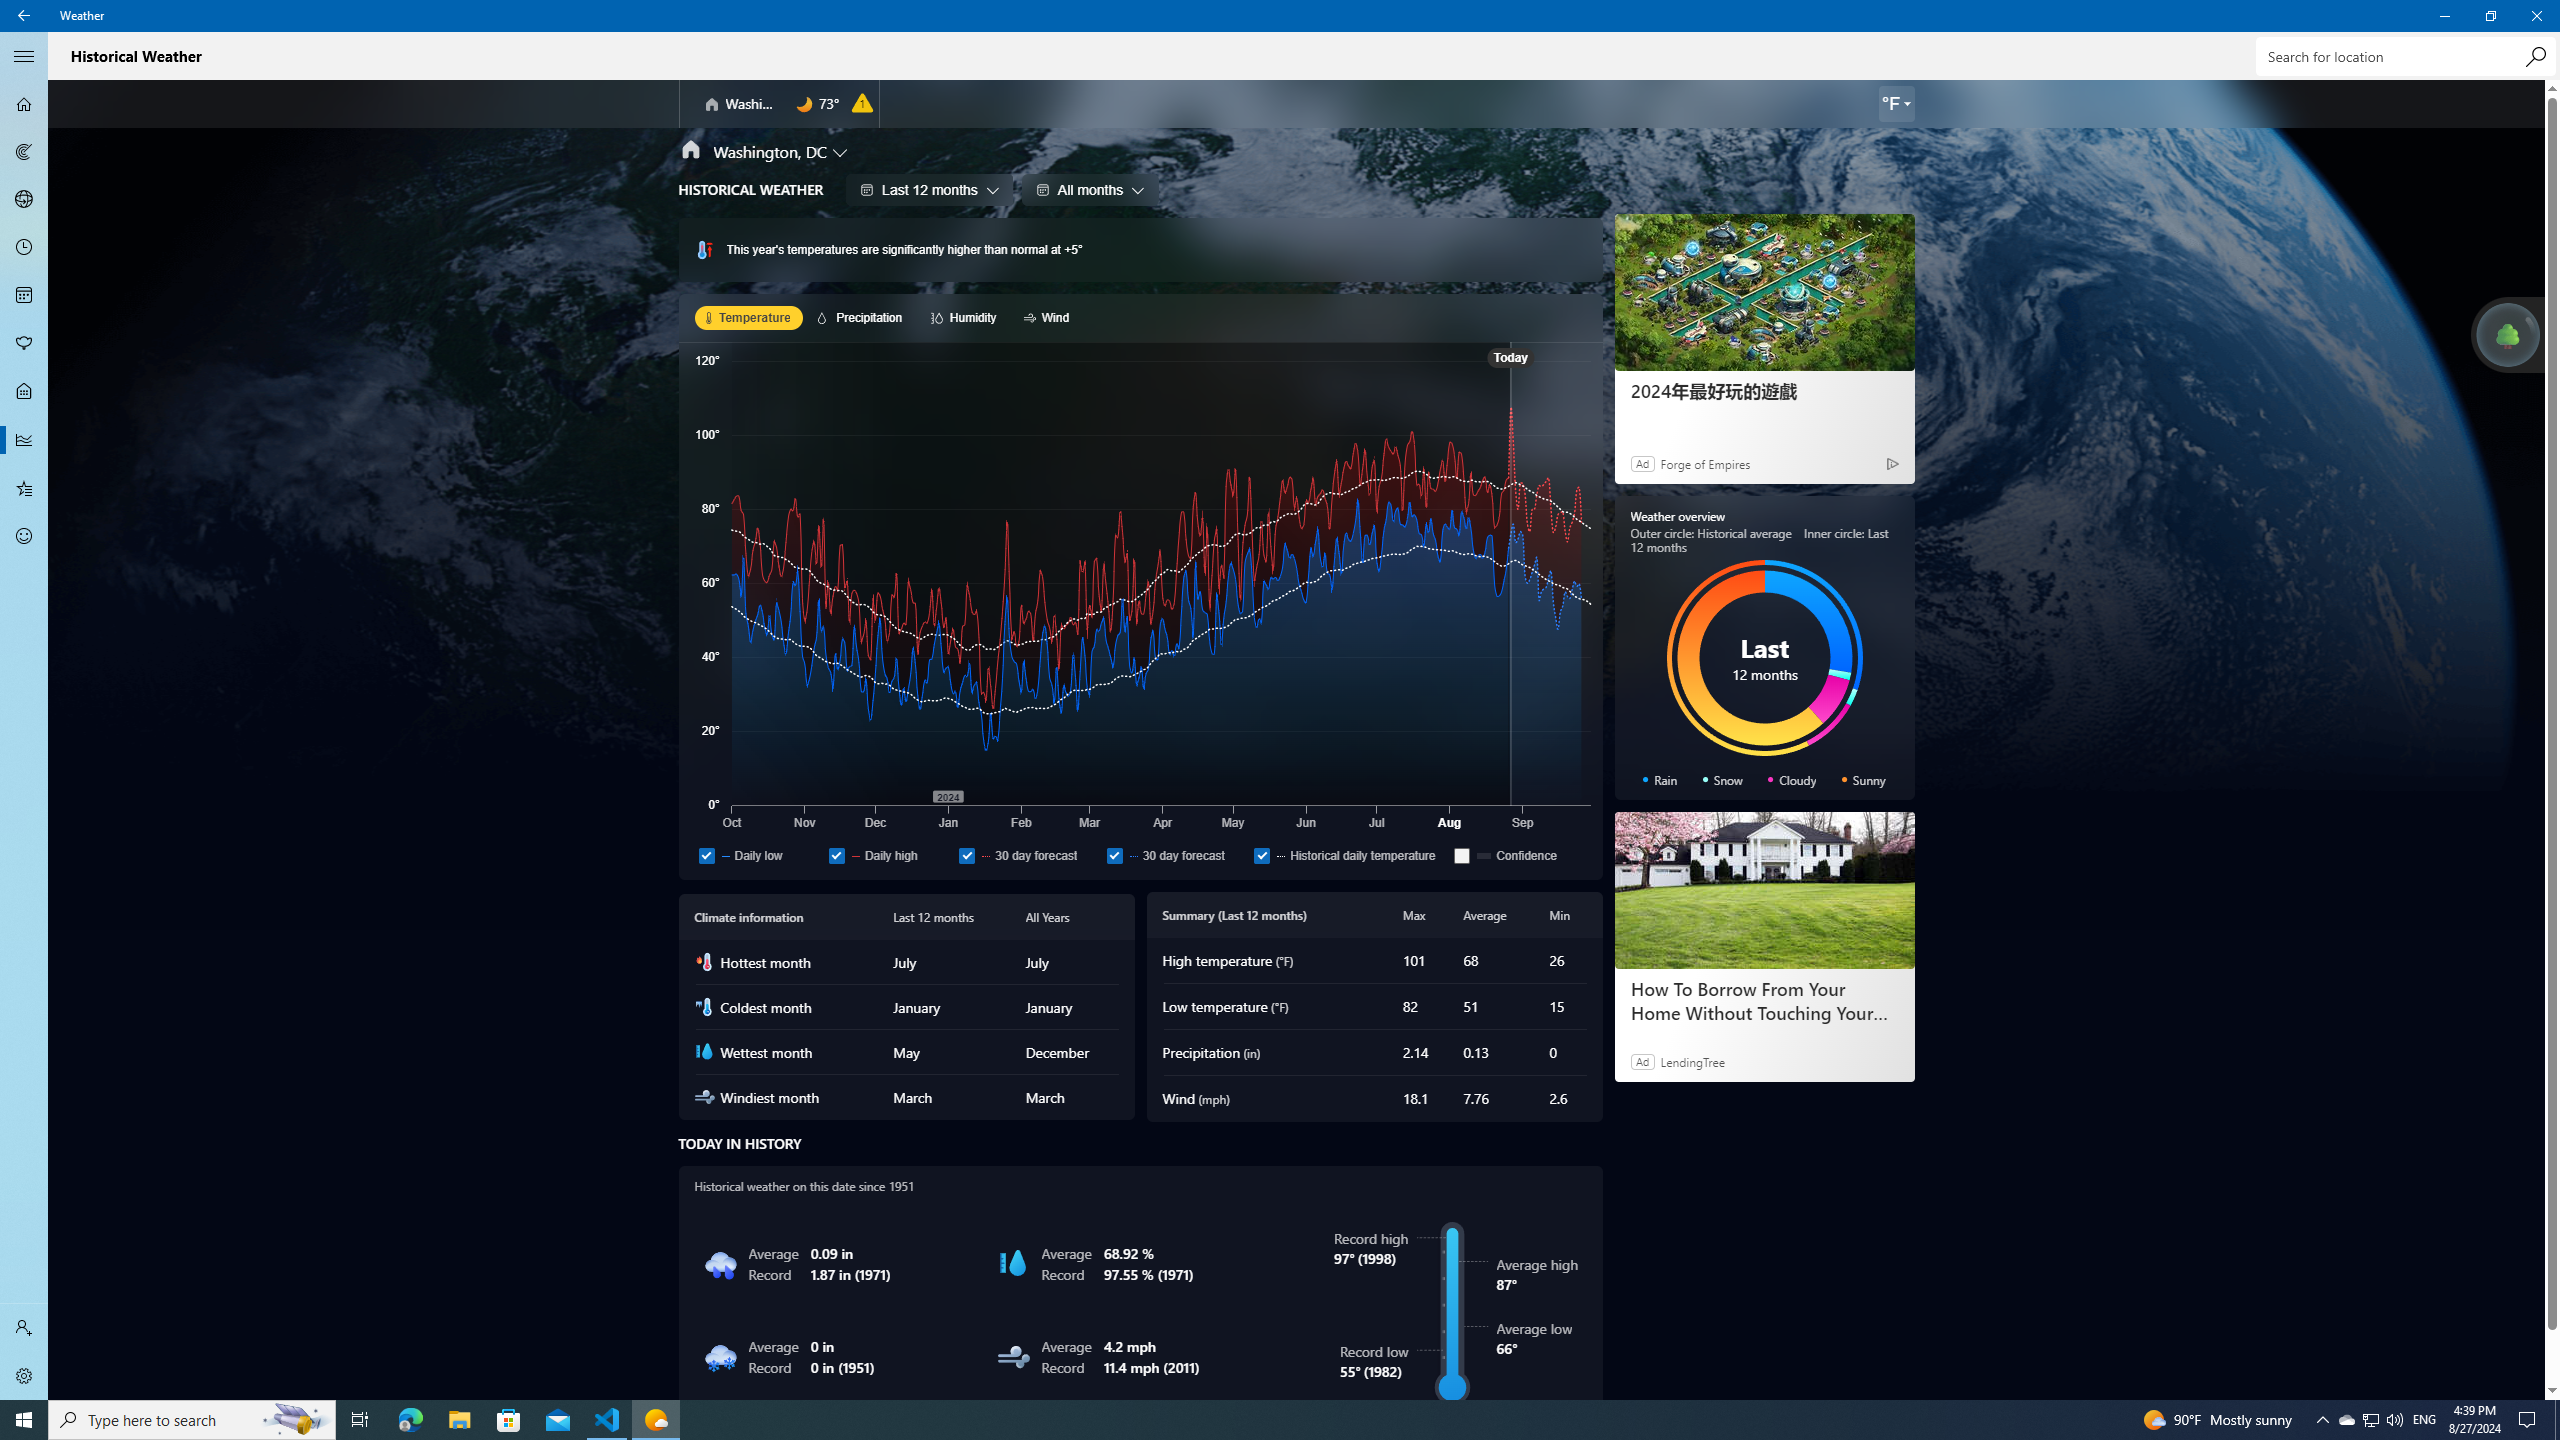 The height and width of the screenshot is (1440, 2560). What do you see at coordinates (24, 1376) in the screenshot?
I see `Settings` at bounding box center [24, 1376].